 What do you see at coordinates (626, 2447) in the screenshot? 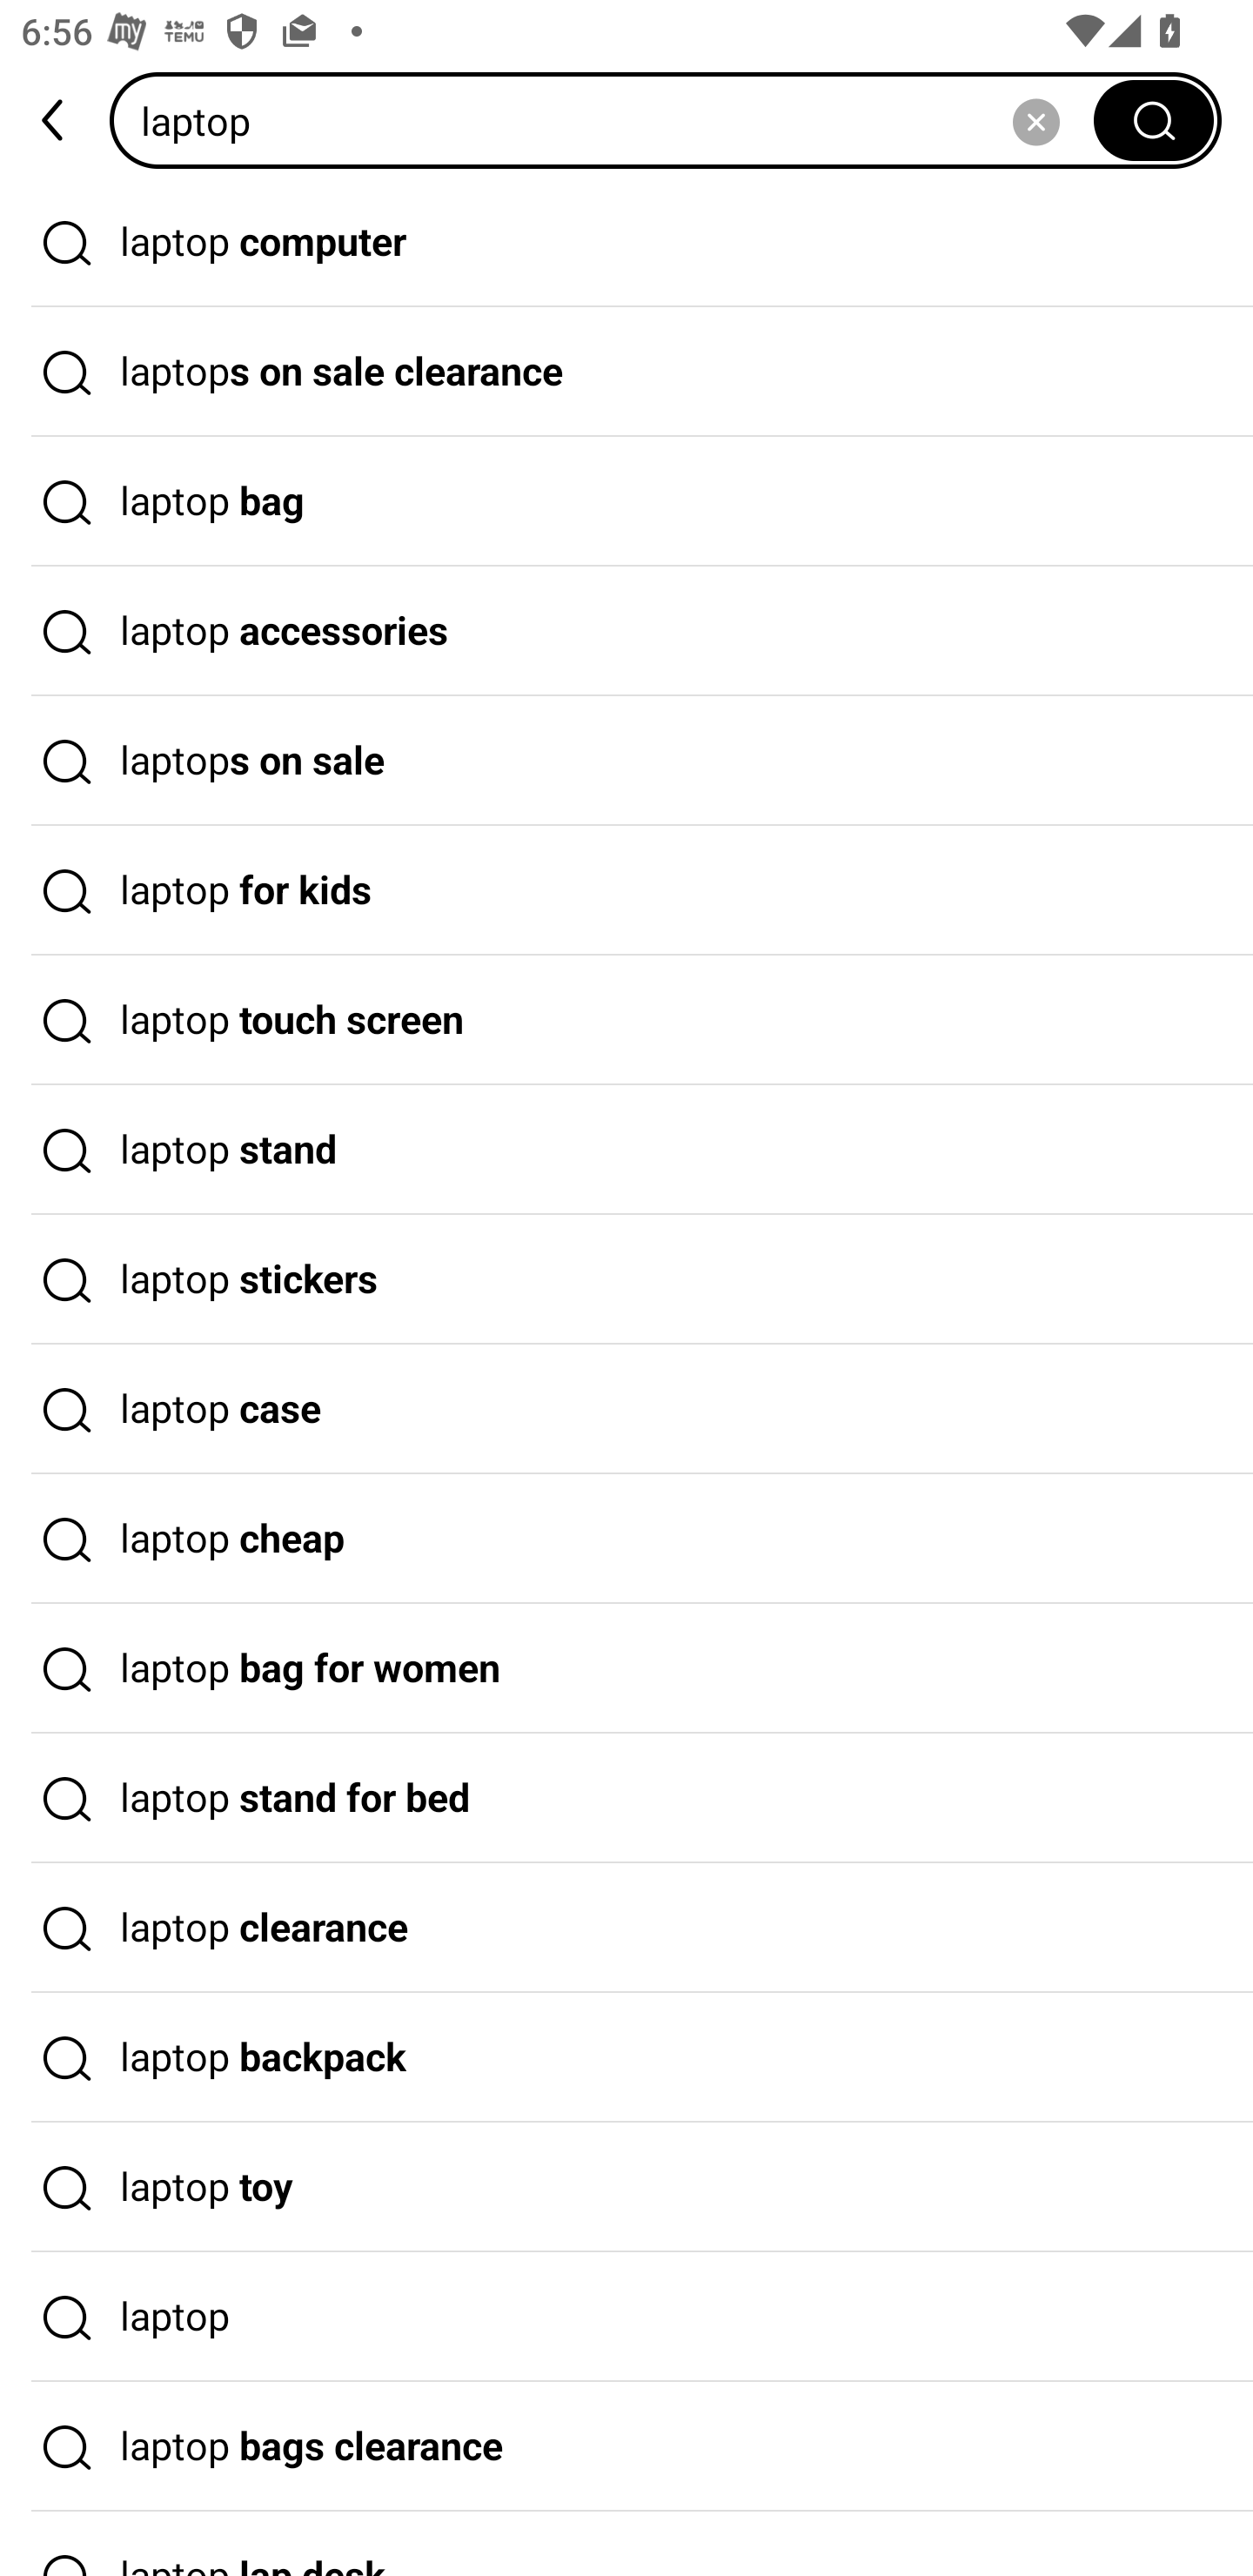
I see `laptop bags clearance` at bounding box center [626, 2447].